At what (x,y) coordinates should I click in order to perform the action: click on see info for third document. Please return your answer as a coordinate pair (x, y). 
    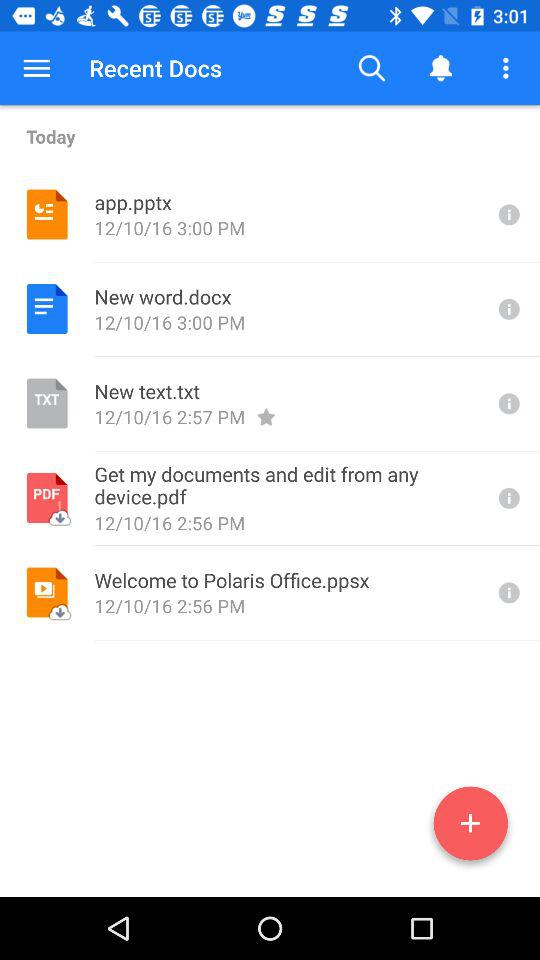
    Looking at the image, I should click on (507, 404).